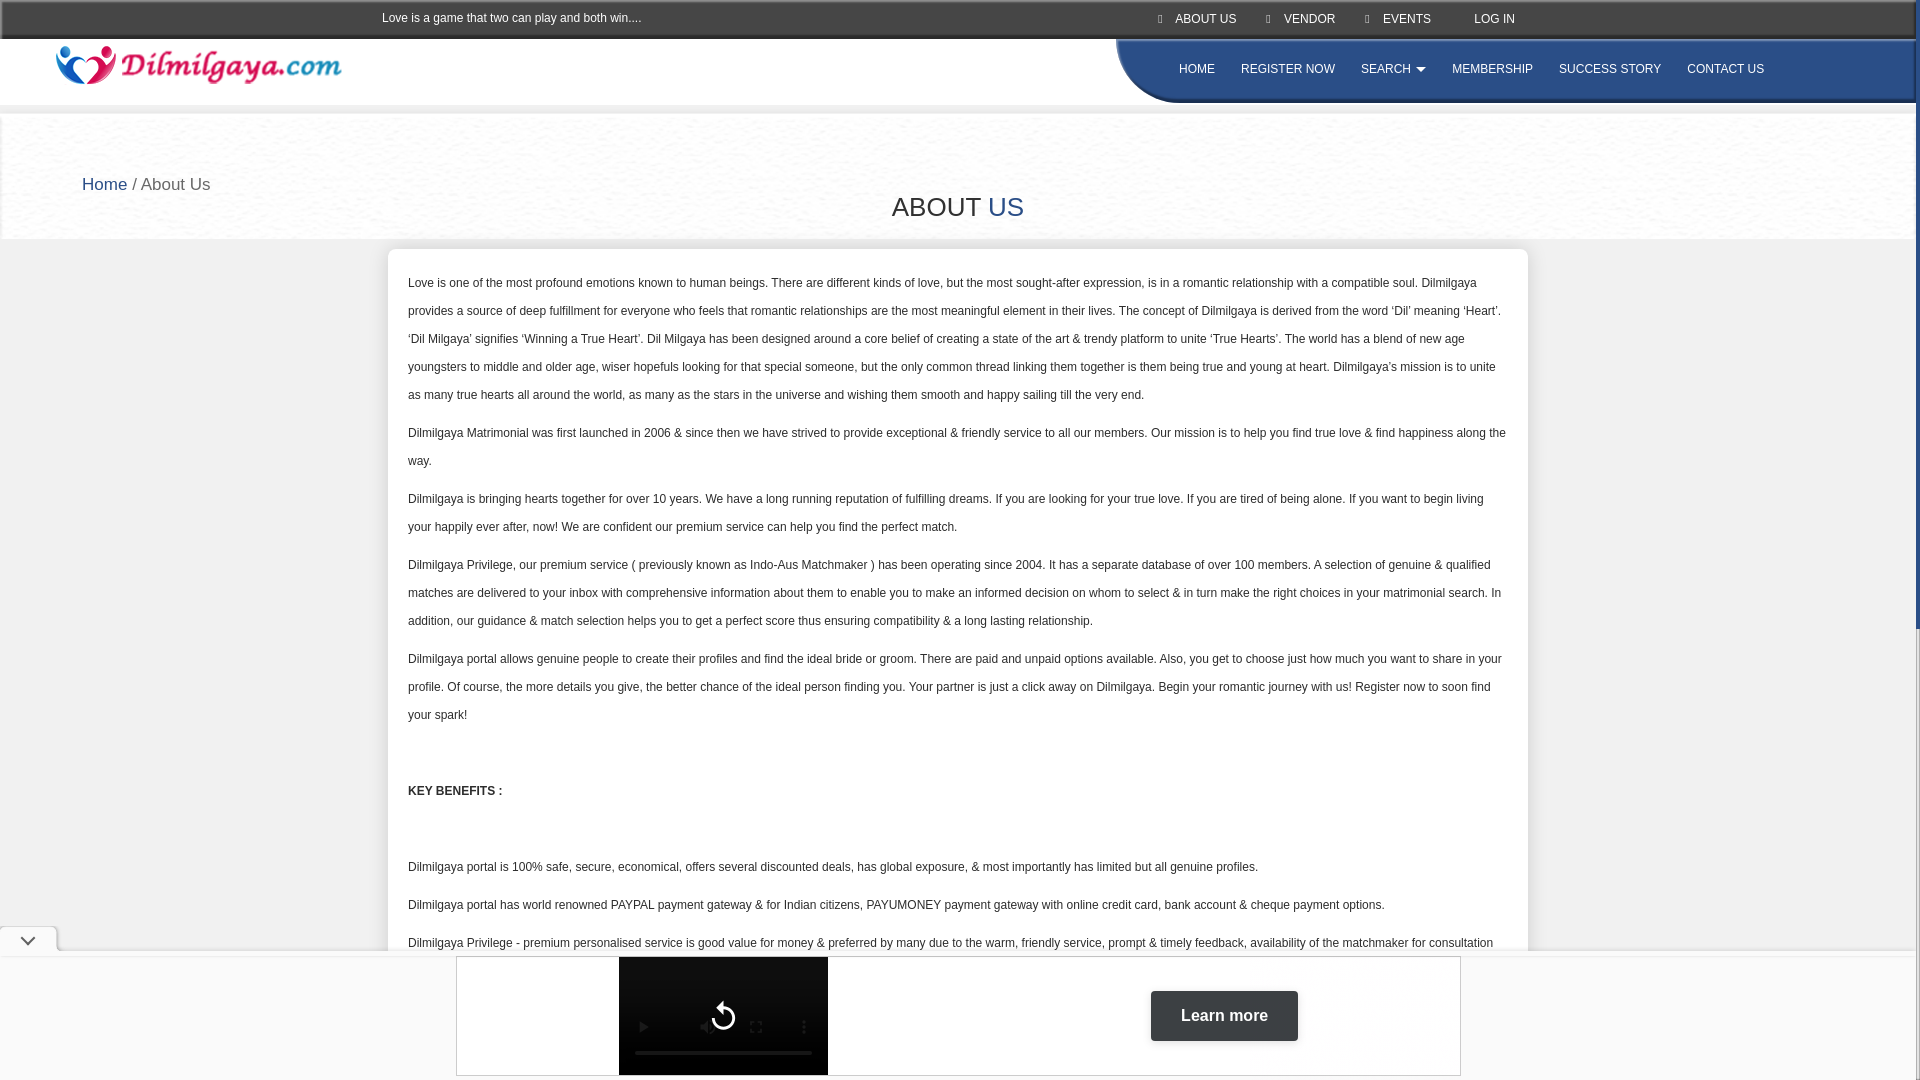 Image resolution: width=1920 pixels, height=1080 pixels. What do you see at coordinates (1394, 68) in the screenshot?
I see `SEARCH ` at bounding box center [1394, 68].